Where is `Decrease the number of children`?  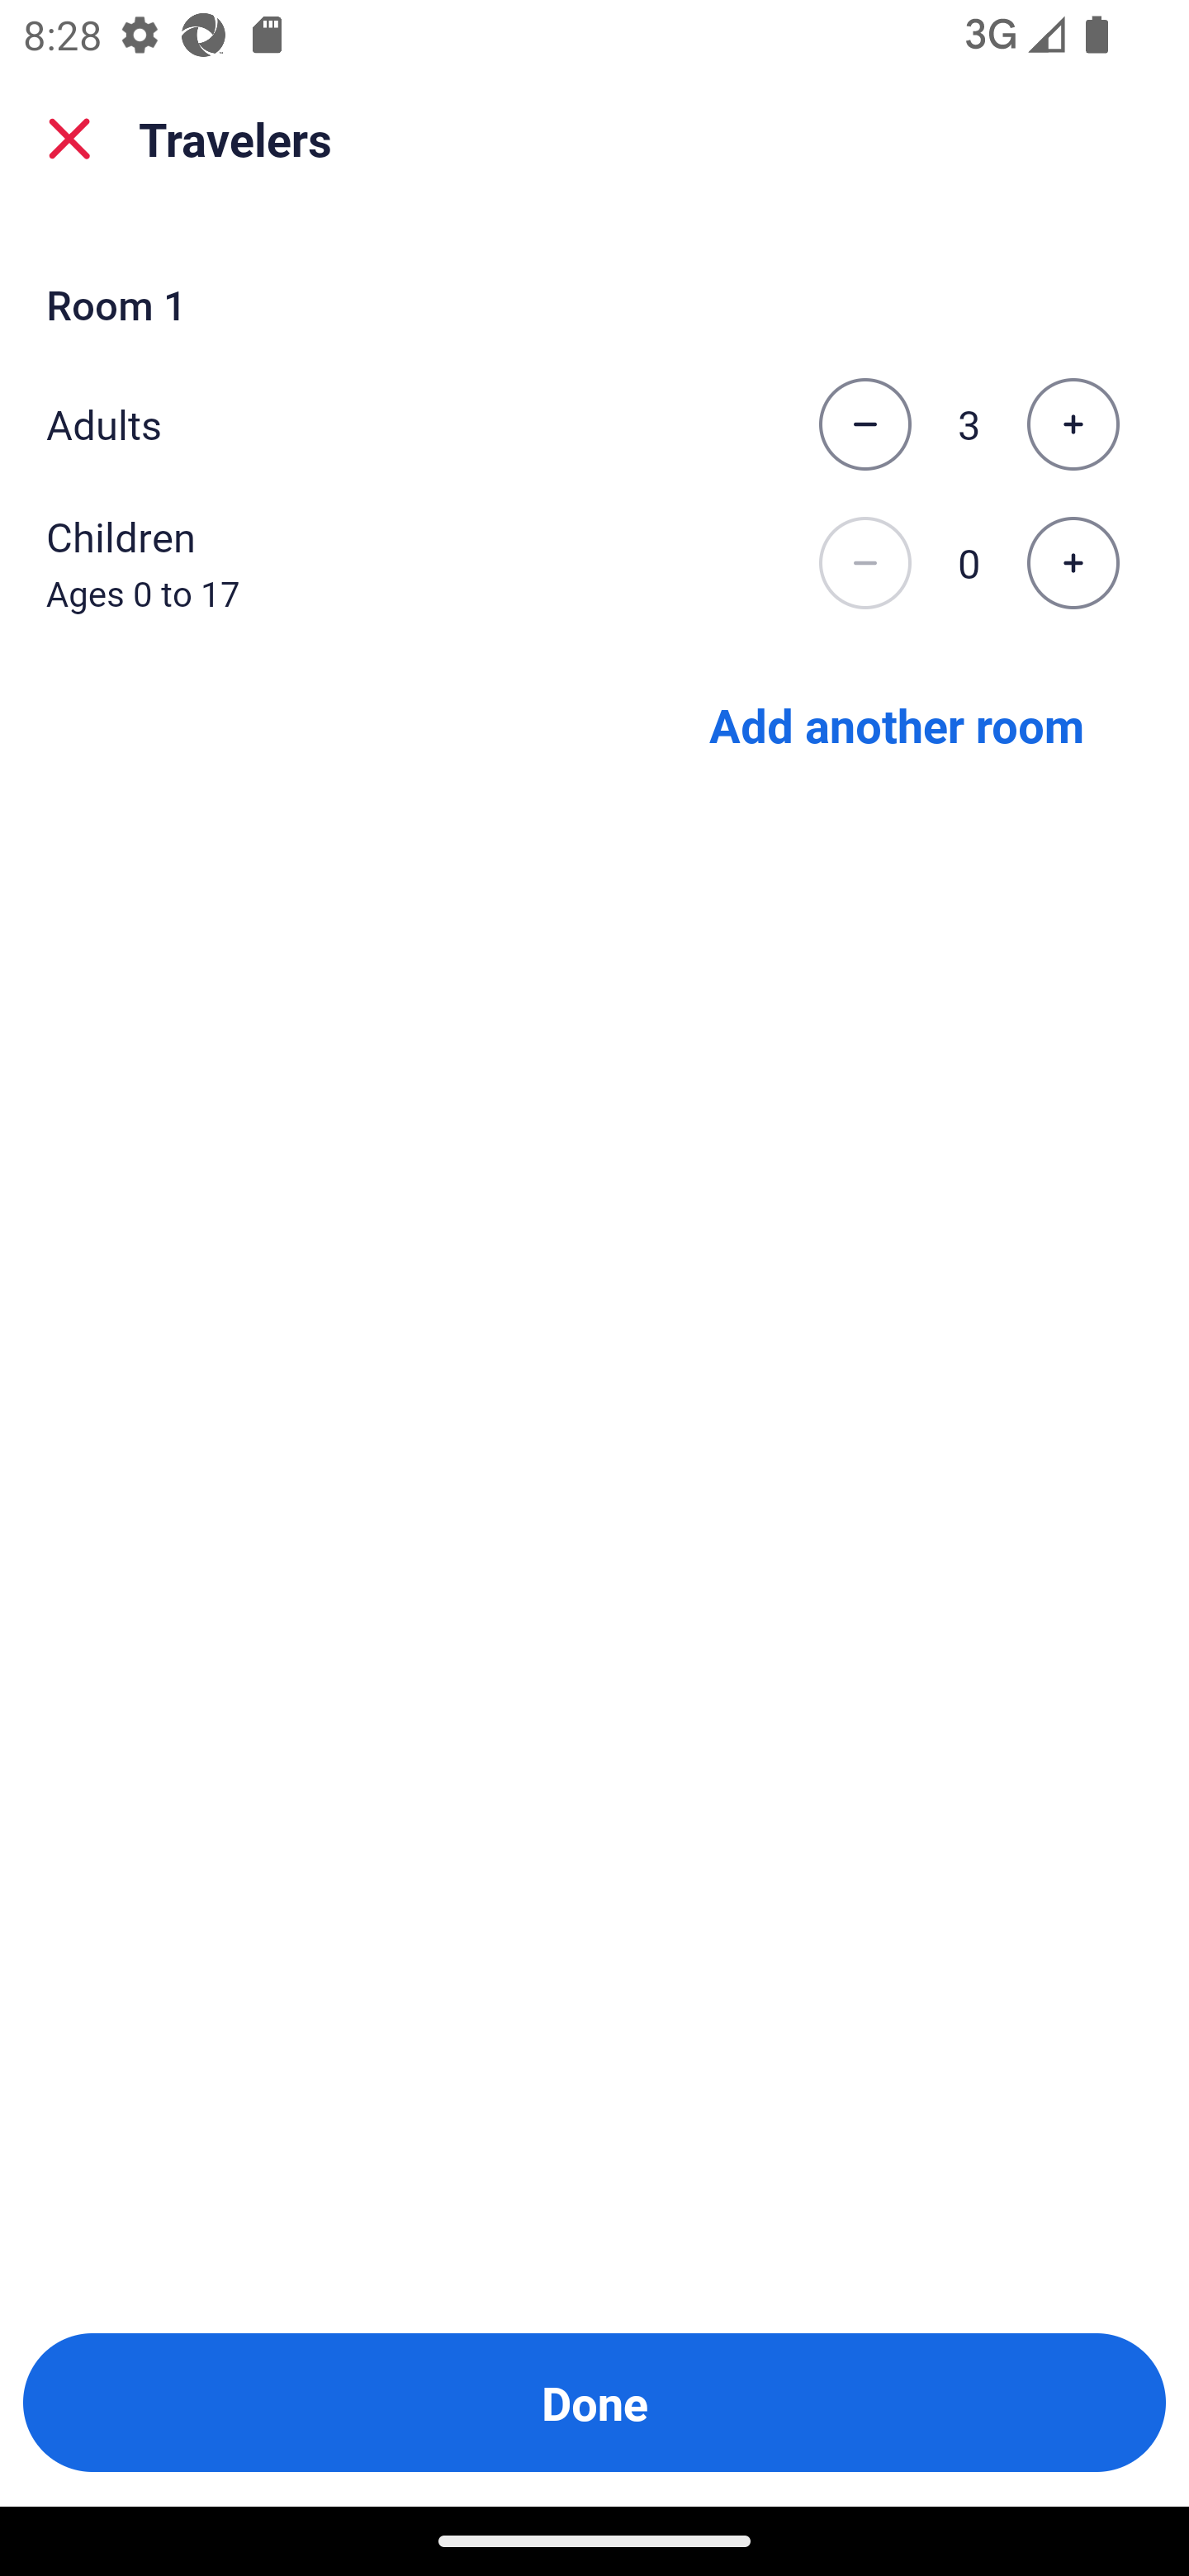 Decrease the number of children is located at coordinates (865, 564).